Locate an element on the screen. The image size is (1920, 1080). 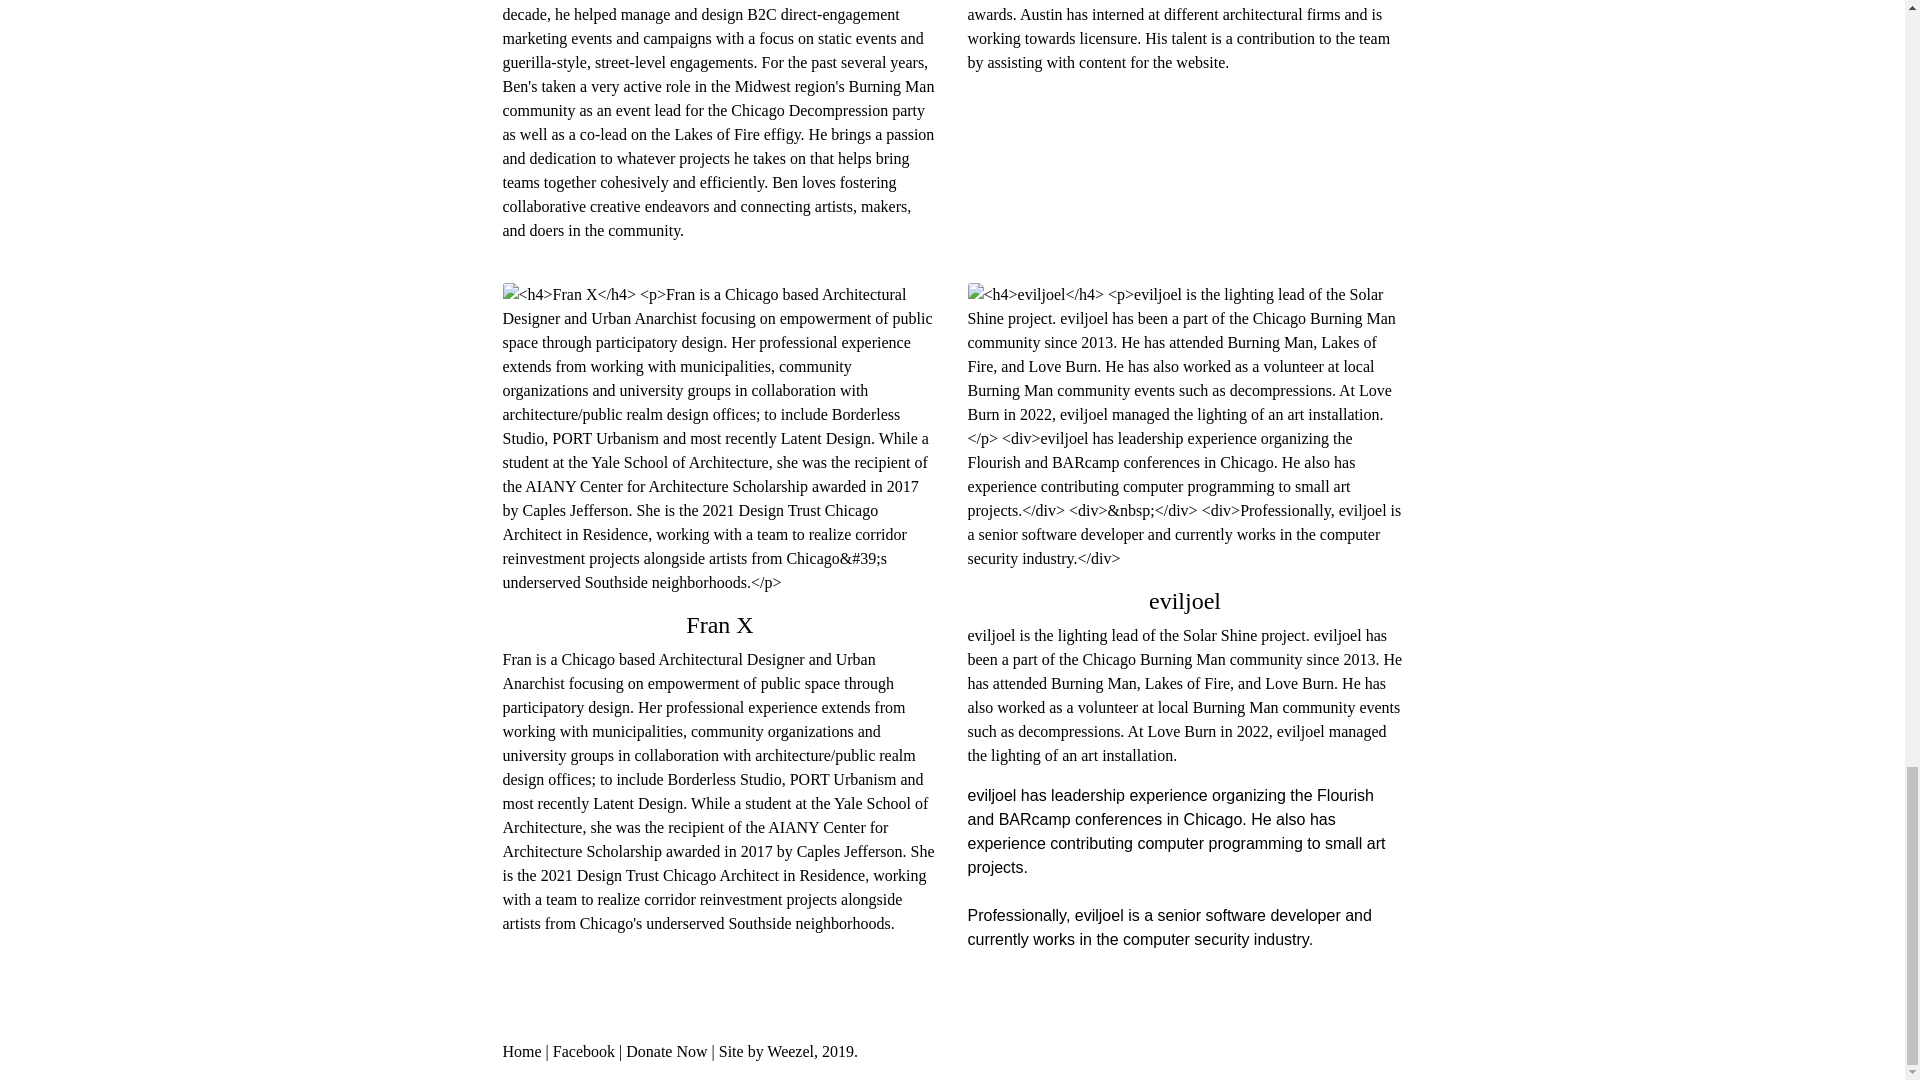
Weezel is located at coordinates (790, 1051).